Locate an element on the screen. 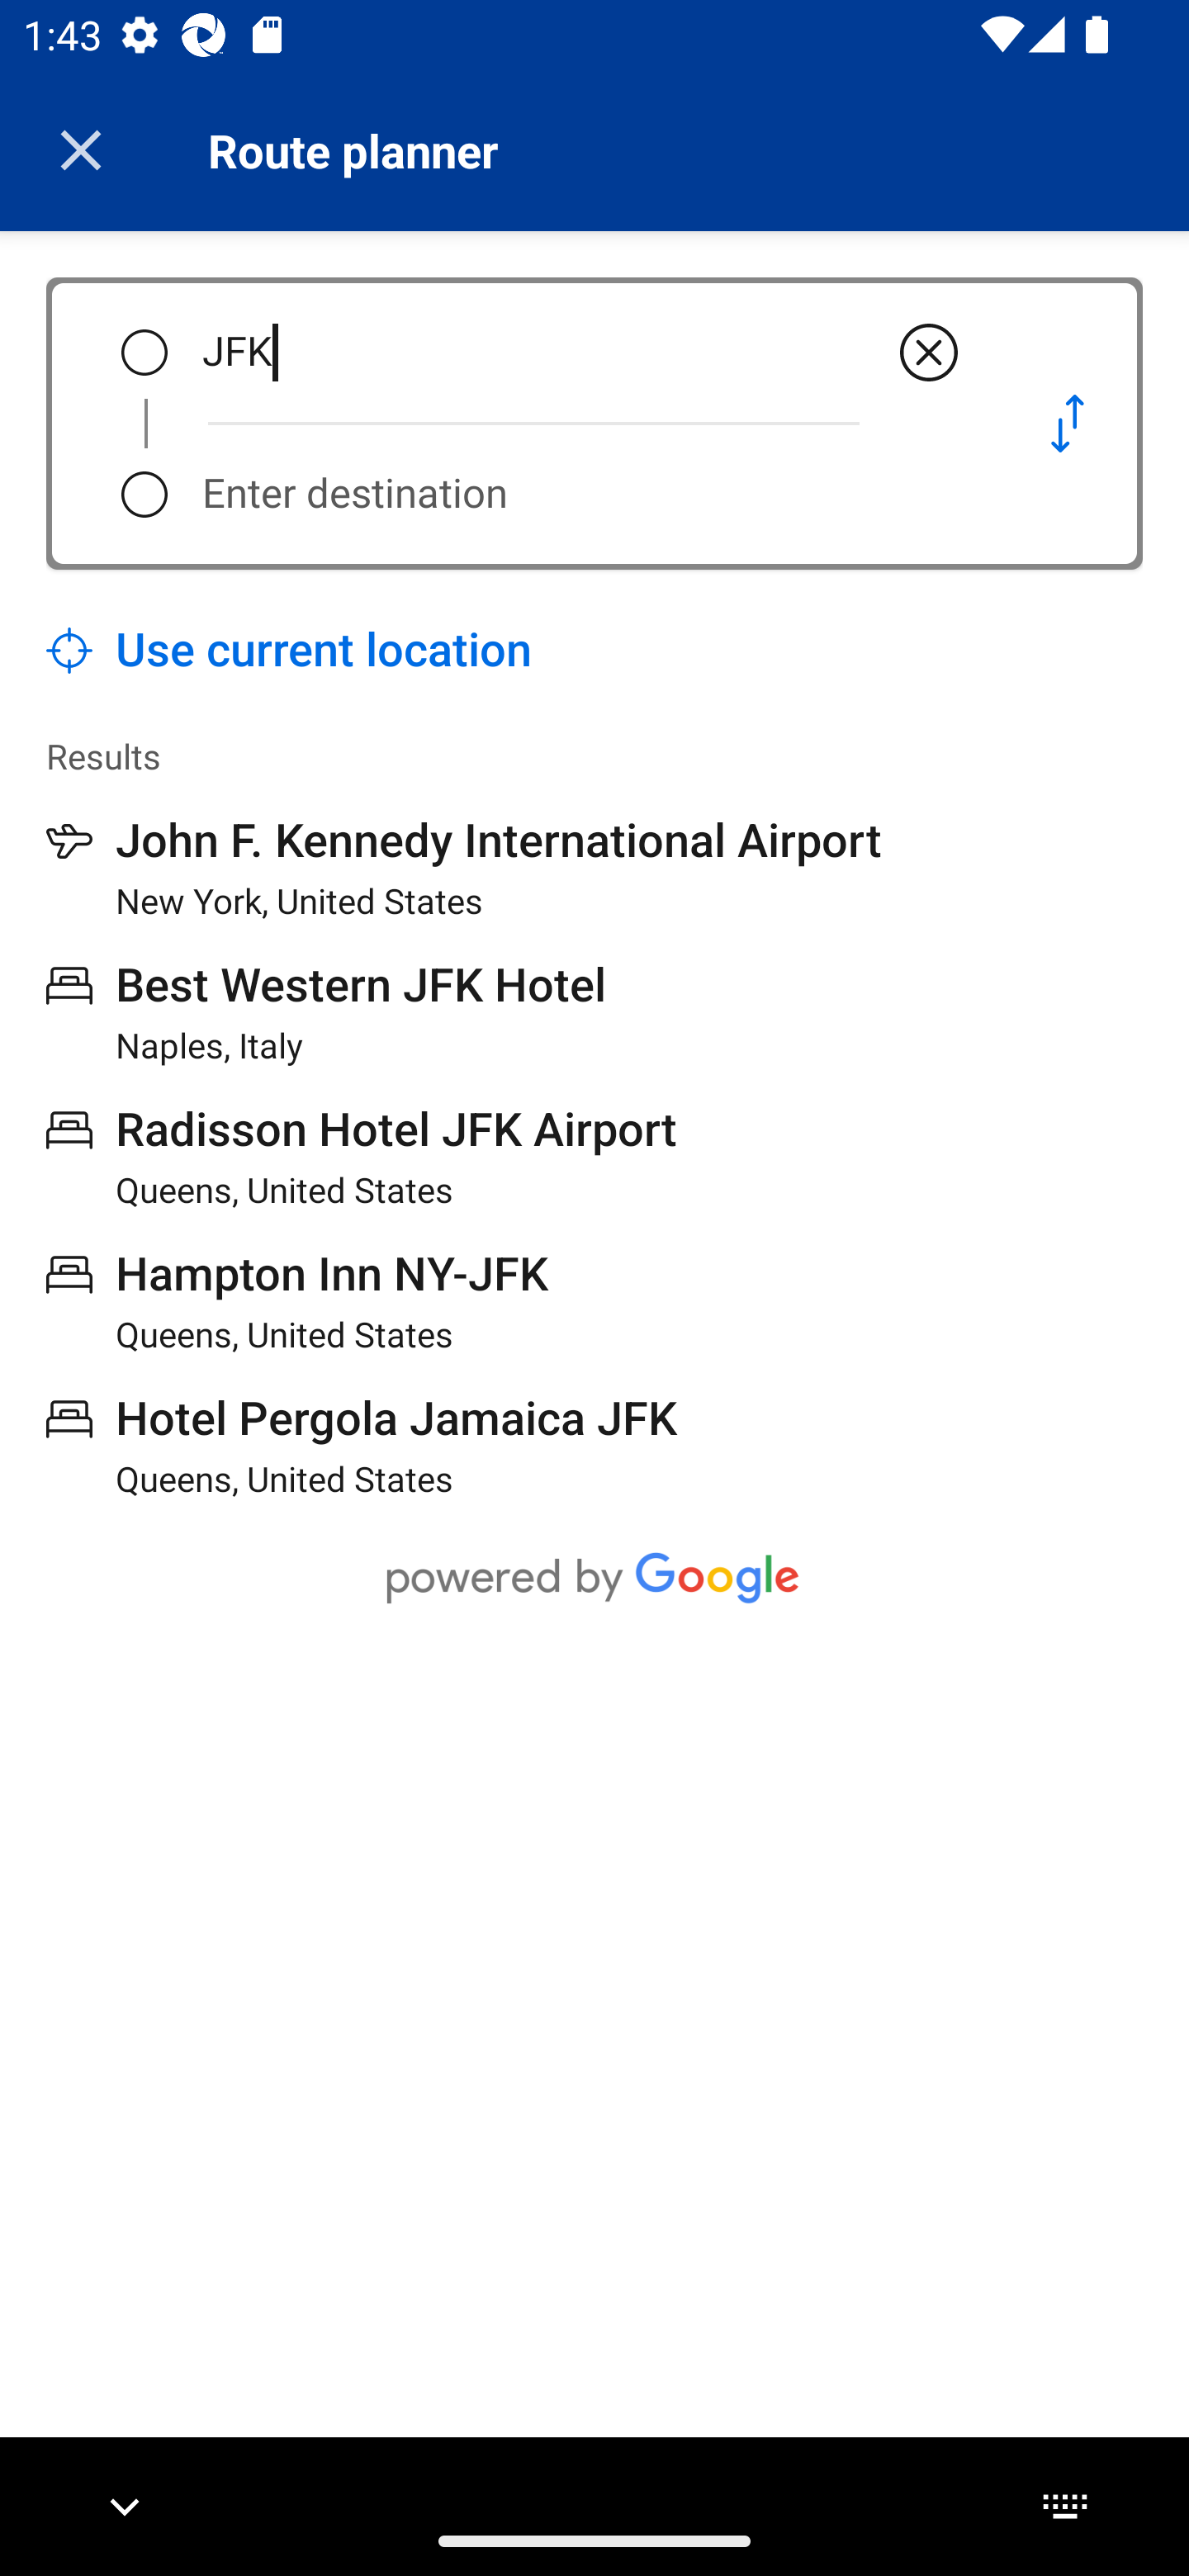 Image resolution: width=1189 pixels, height=2576 pixels. Enter destination is located at coordinates (583, 494).